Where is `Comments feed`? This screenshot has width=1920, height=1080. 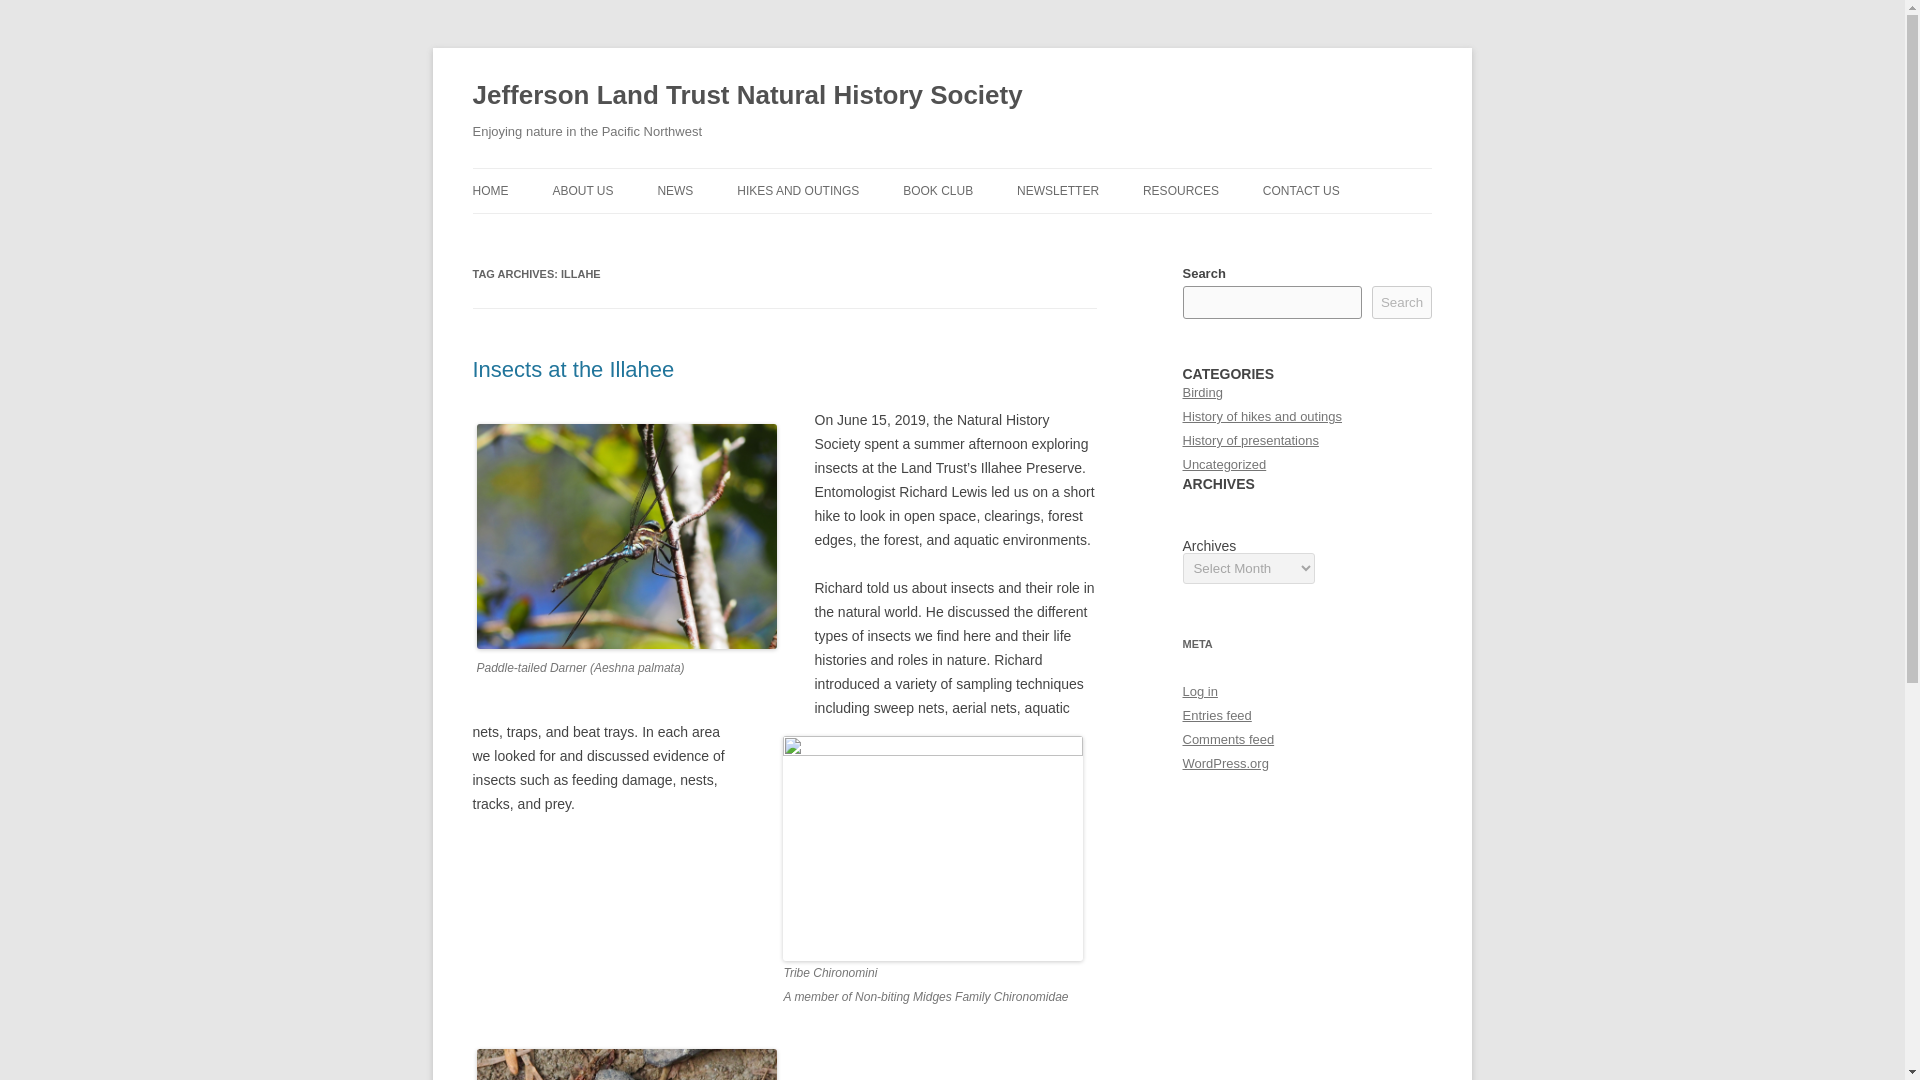 Comments feed is located at coordinates (1228, 740).